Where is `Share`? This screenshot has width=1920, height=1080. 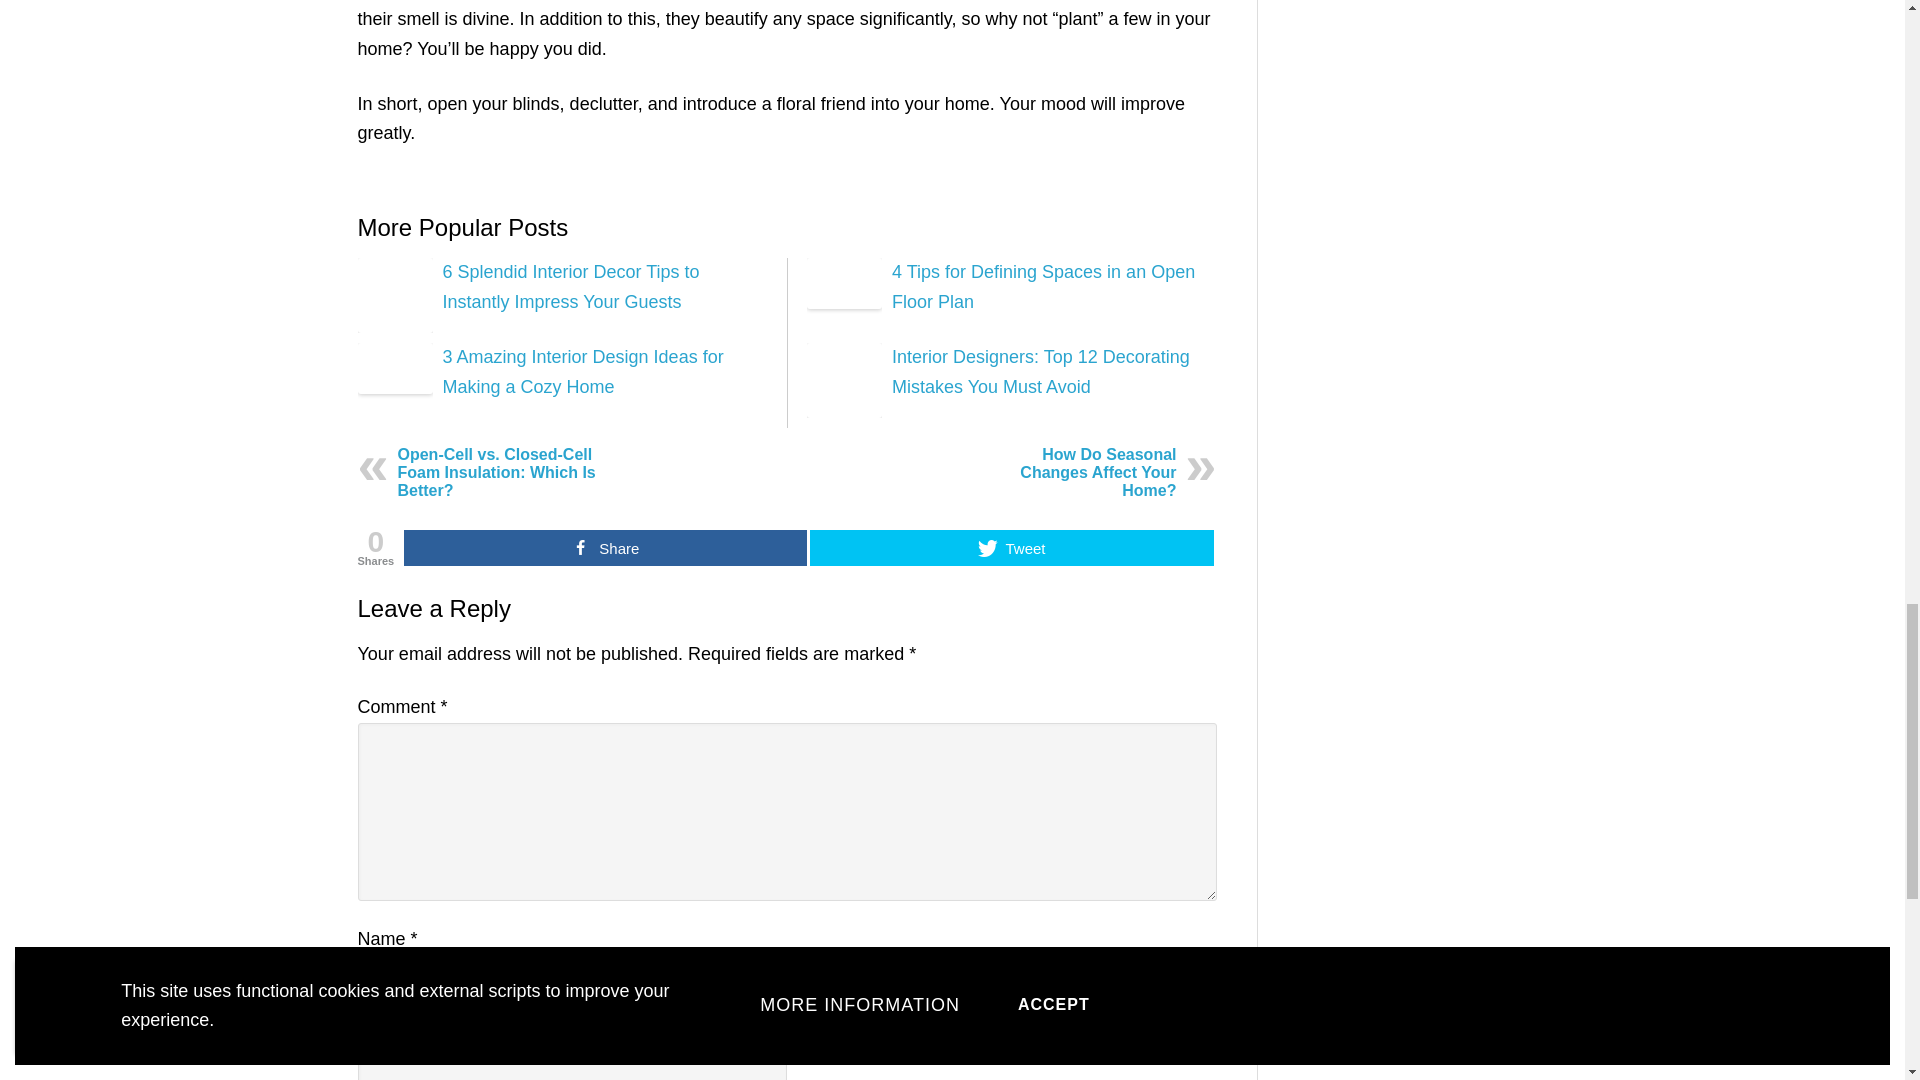
Share is located at coordinates (604, 548).